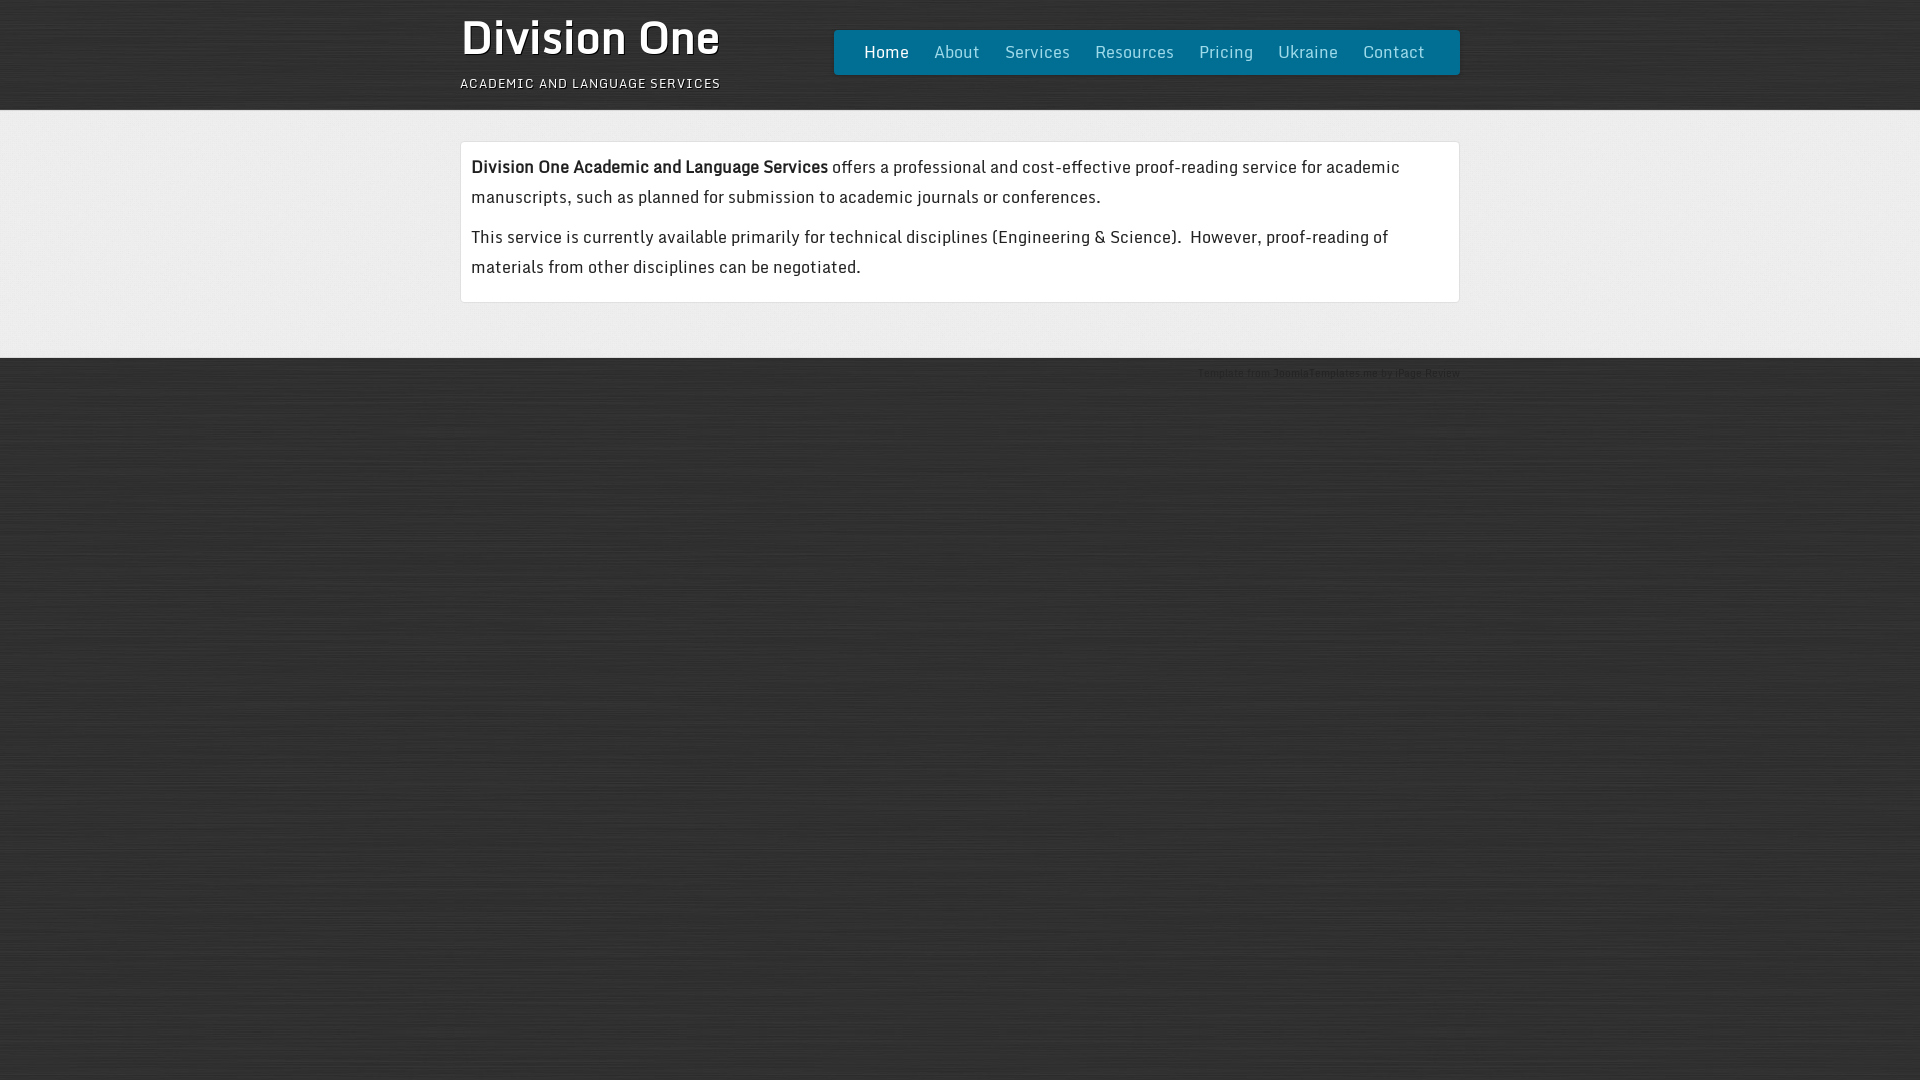  What do you see at coordinates (1326, 373) in the screenshot?
I see `JoomlaTemplates.me` at bounding box center [1326, 373].